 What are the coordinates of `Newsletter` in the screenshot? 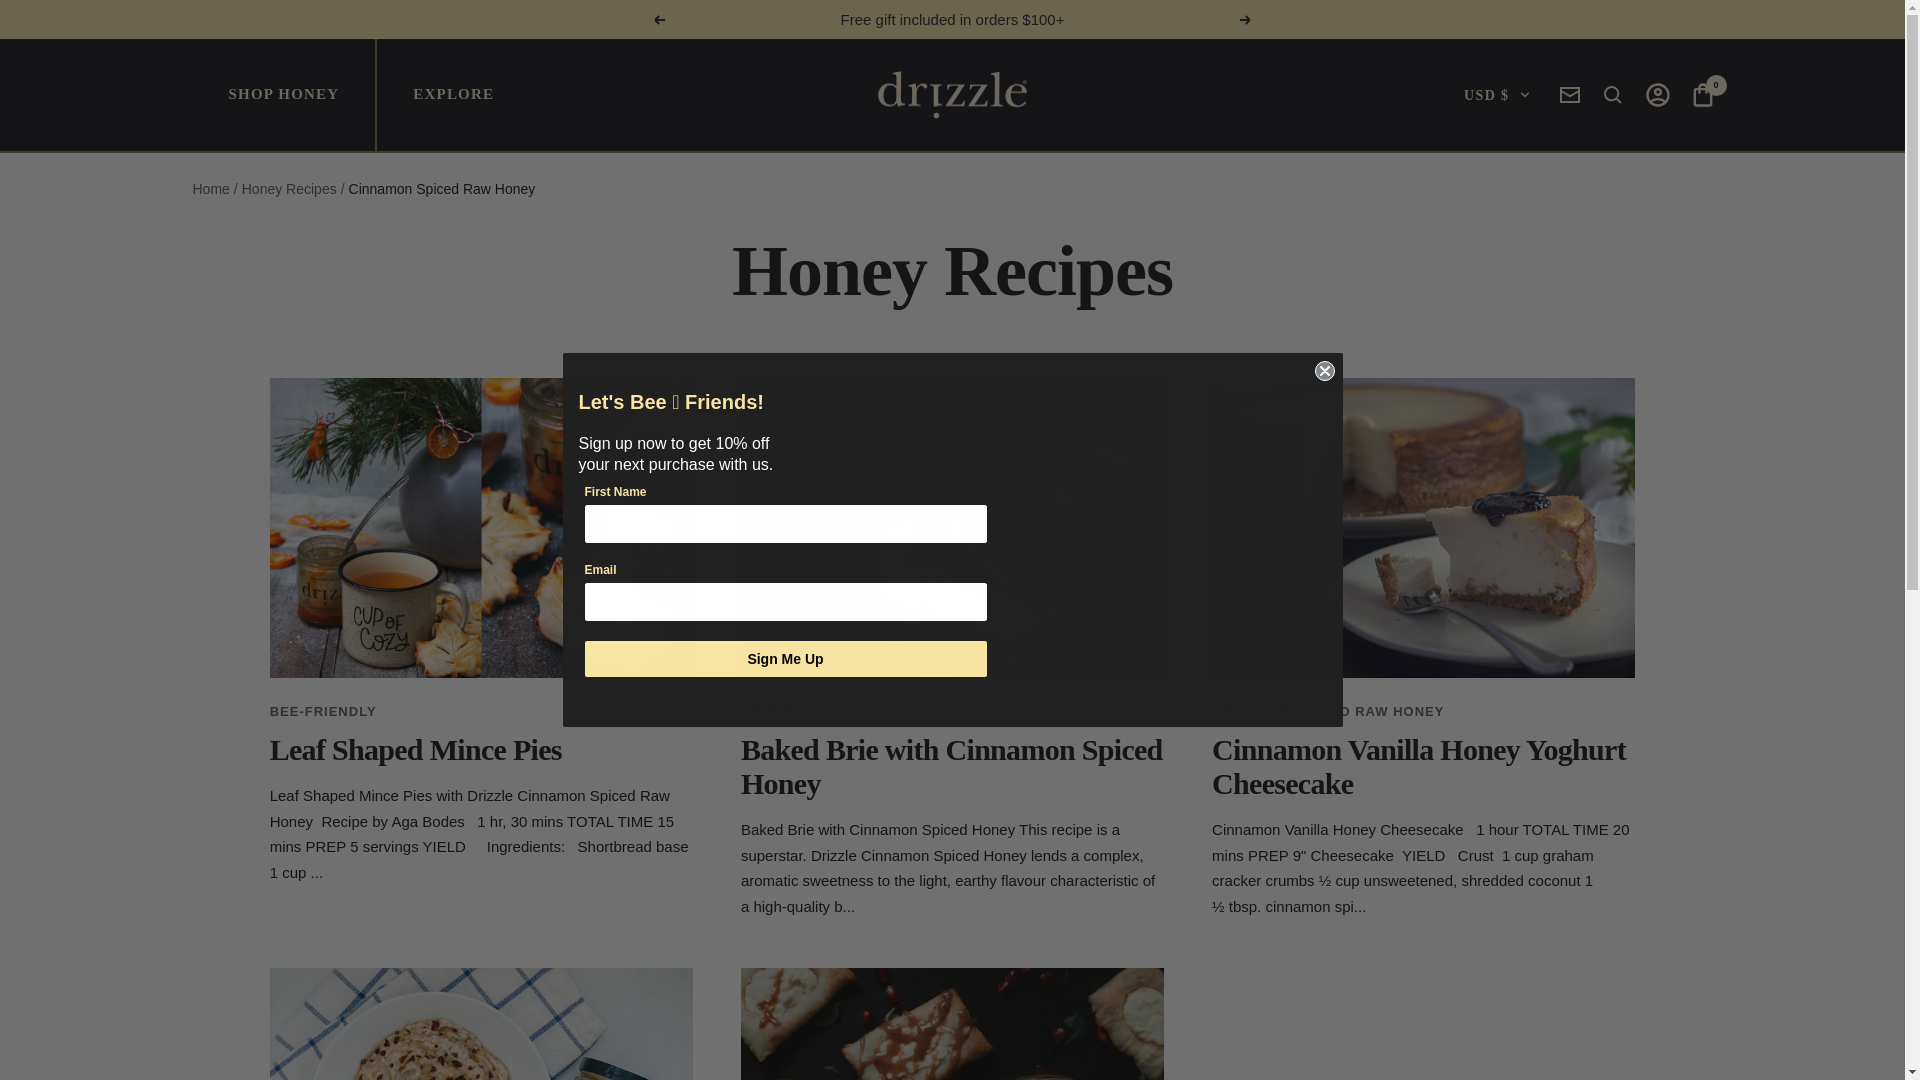 It's located at (1570, 94).